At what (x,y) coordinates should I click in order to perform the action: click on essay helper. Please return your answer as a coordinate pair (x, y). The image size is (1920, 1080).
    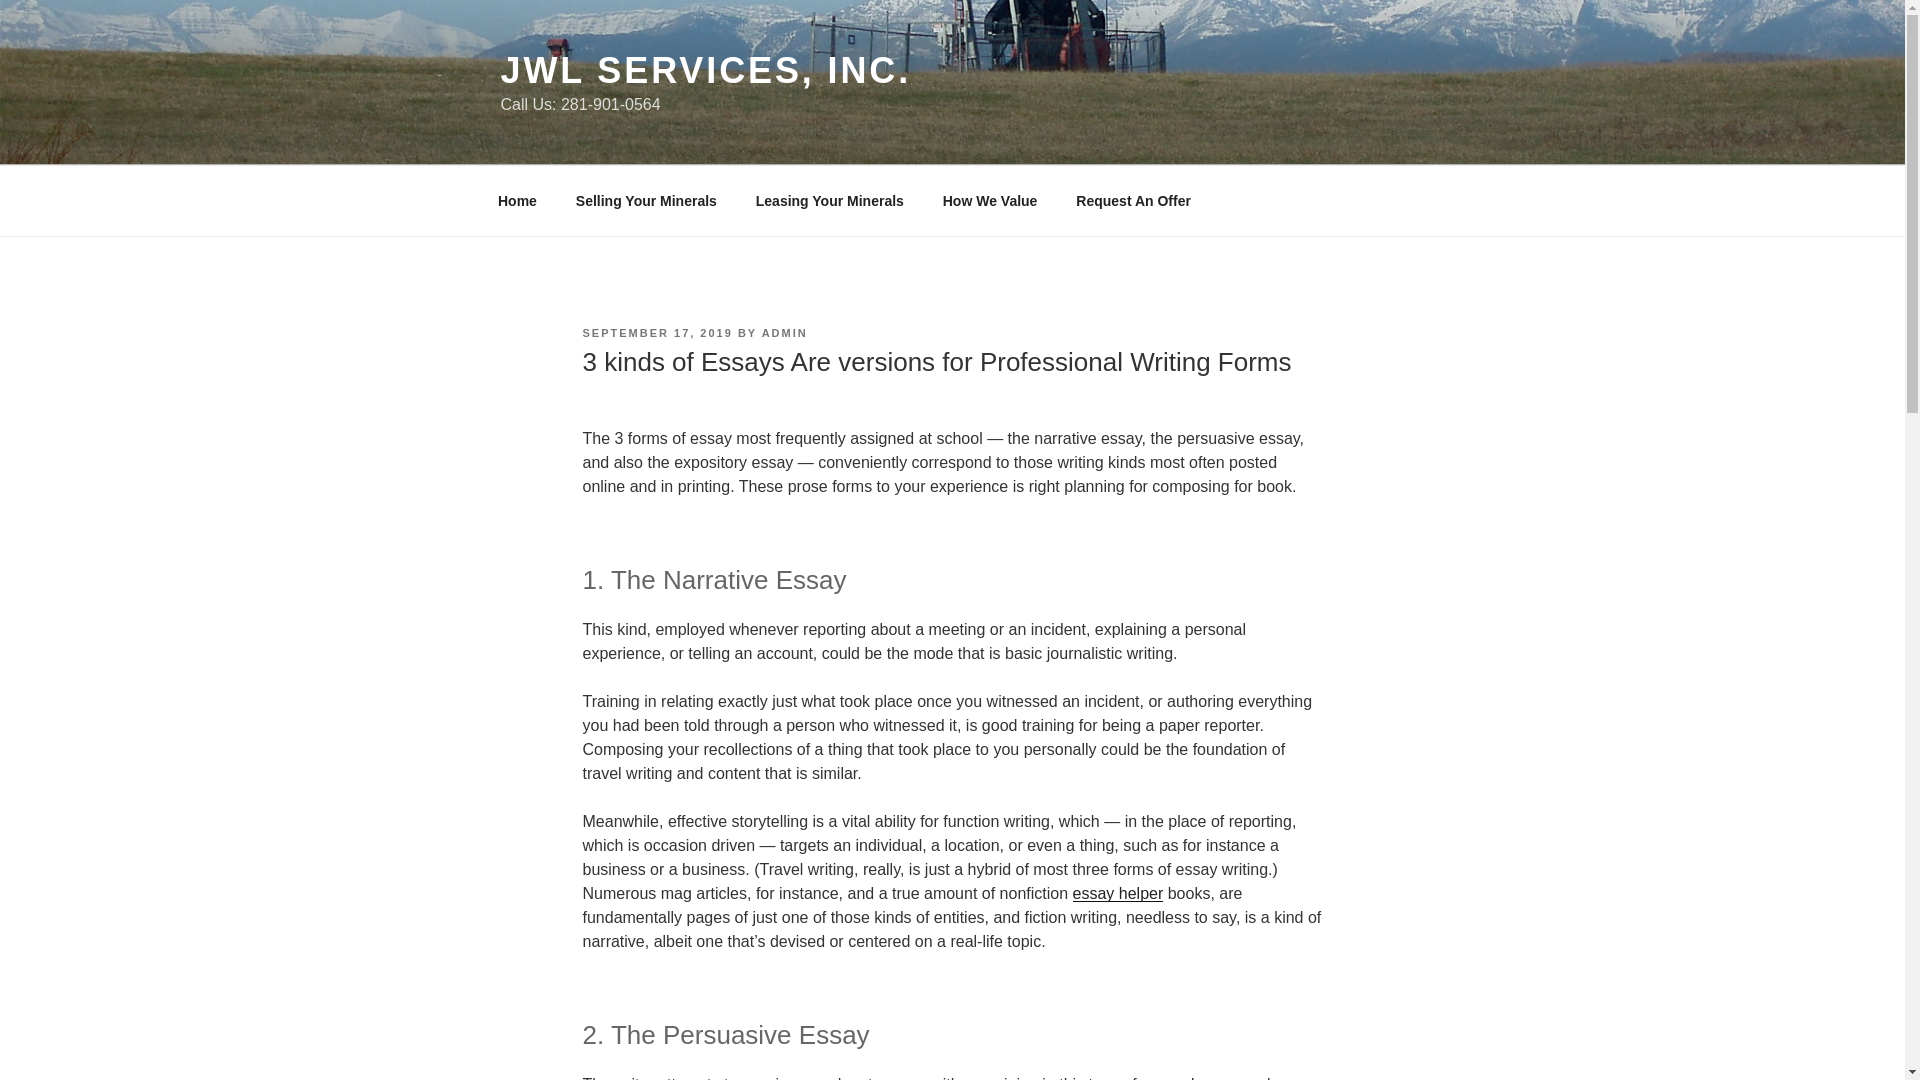
    Looking at the image, I should click on (1118, 892).